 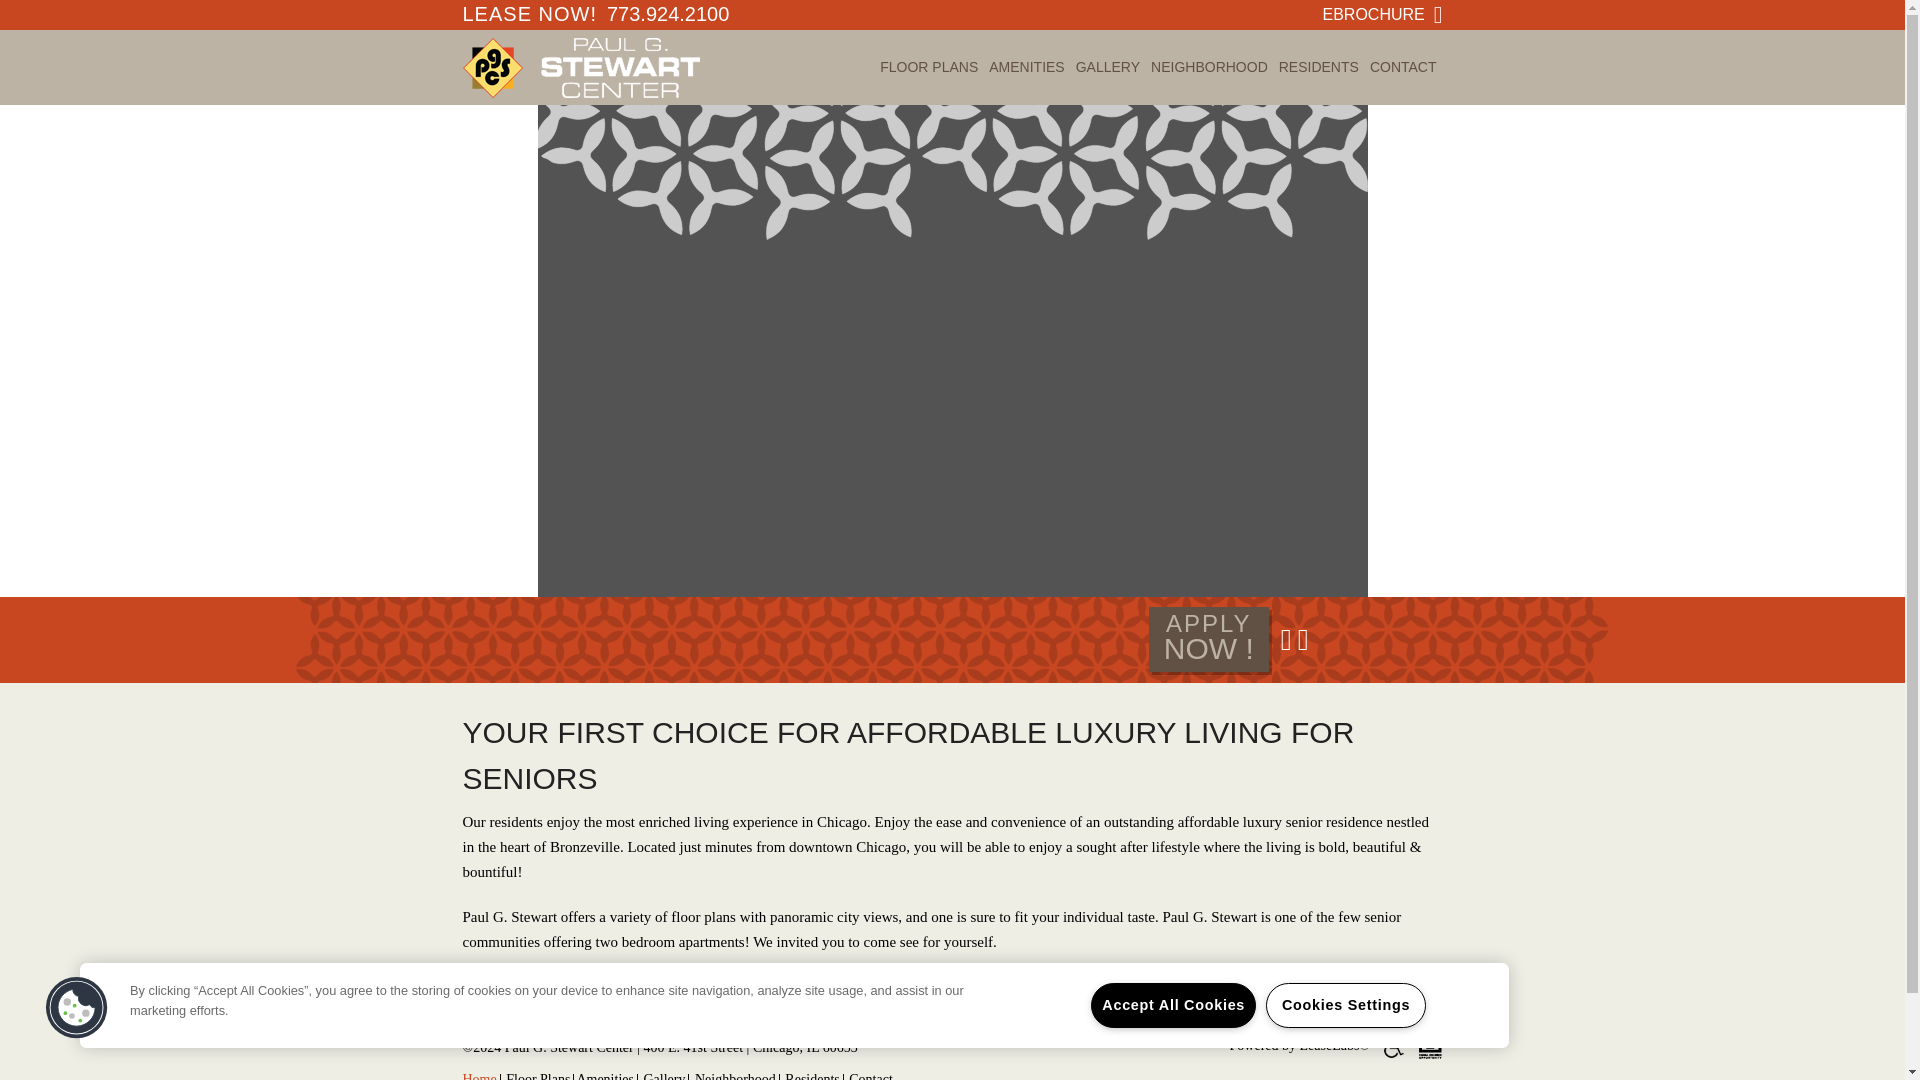 I want to click on Amenities, so click(x=604, y=1076).